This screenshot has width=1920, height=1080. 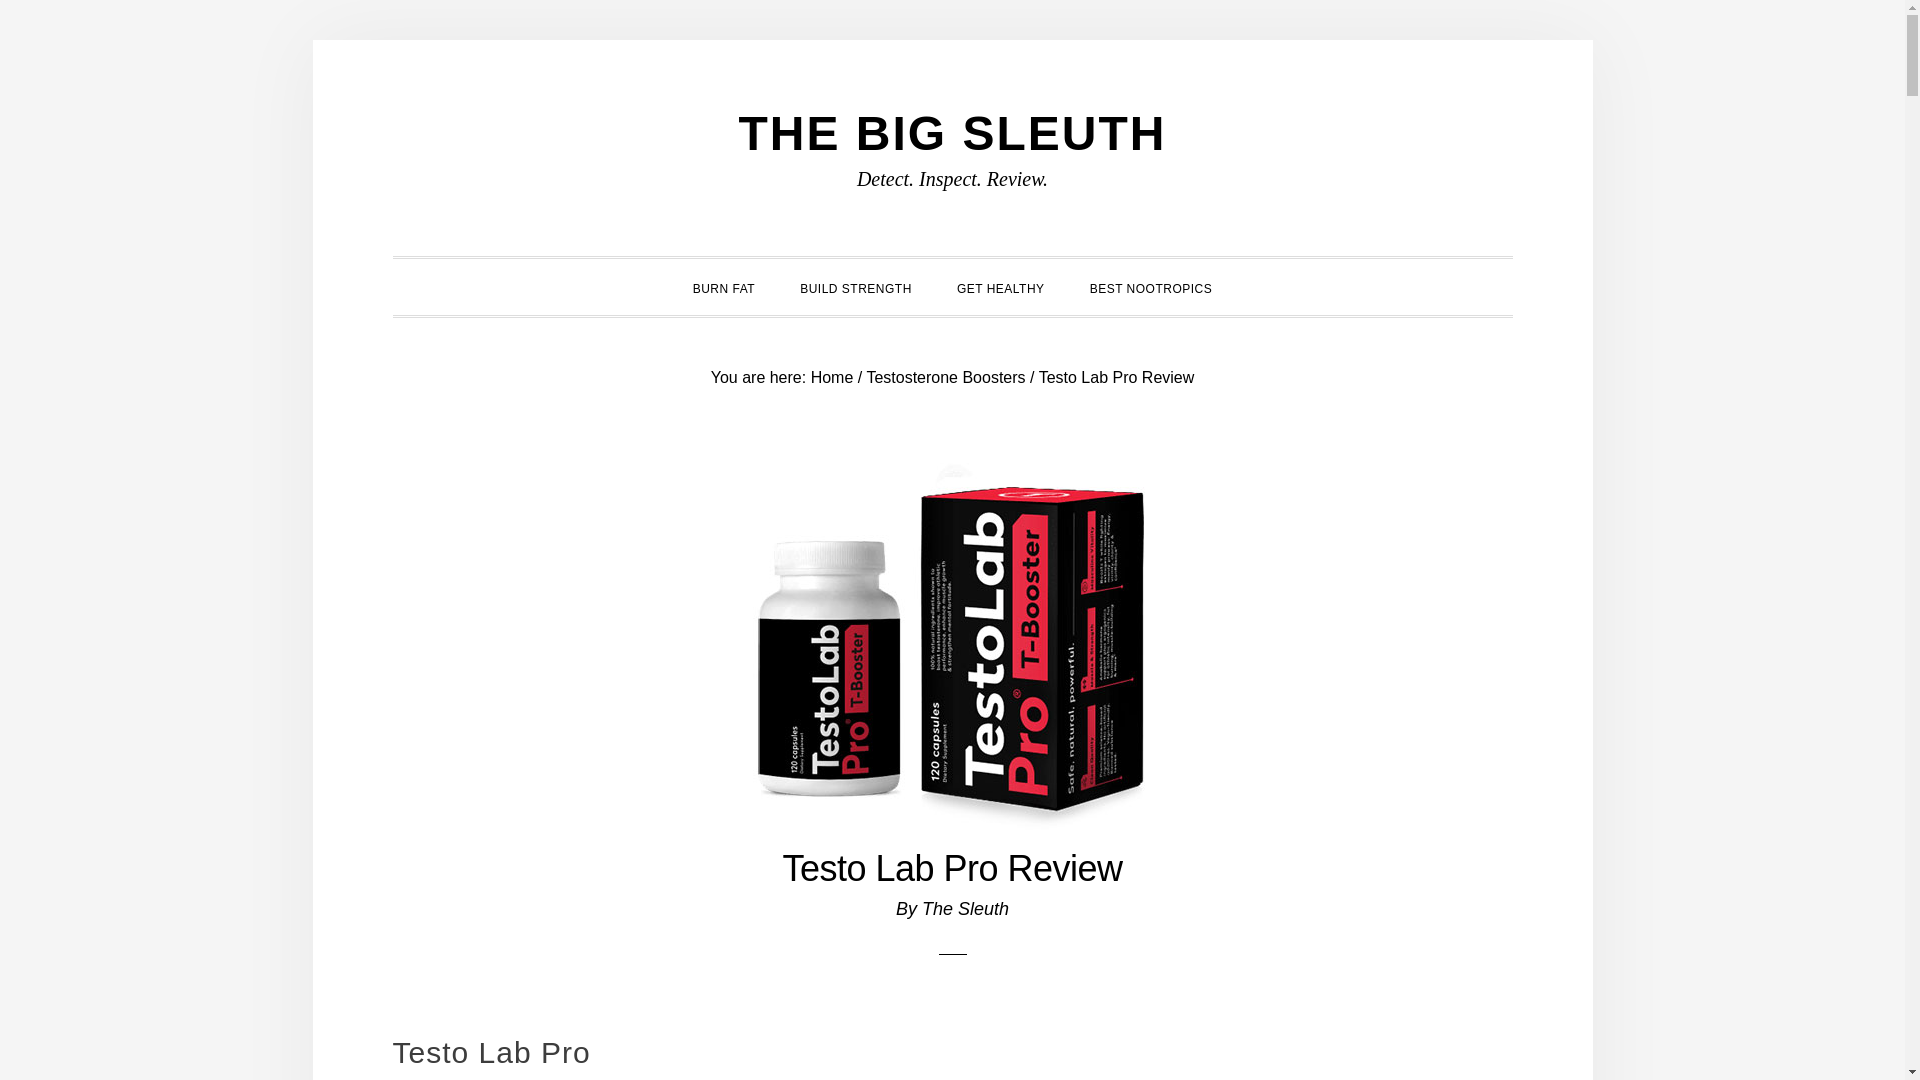 What do you see at coordinates (1000, 286) in the screenshot?
I see `GET HEALTHY` at bounding box center [1000, 286].